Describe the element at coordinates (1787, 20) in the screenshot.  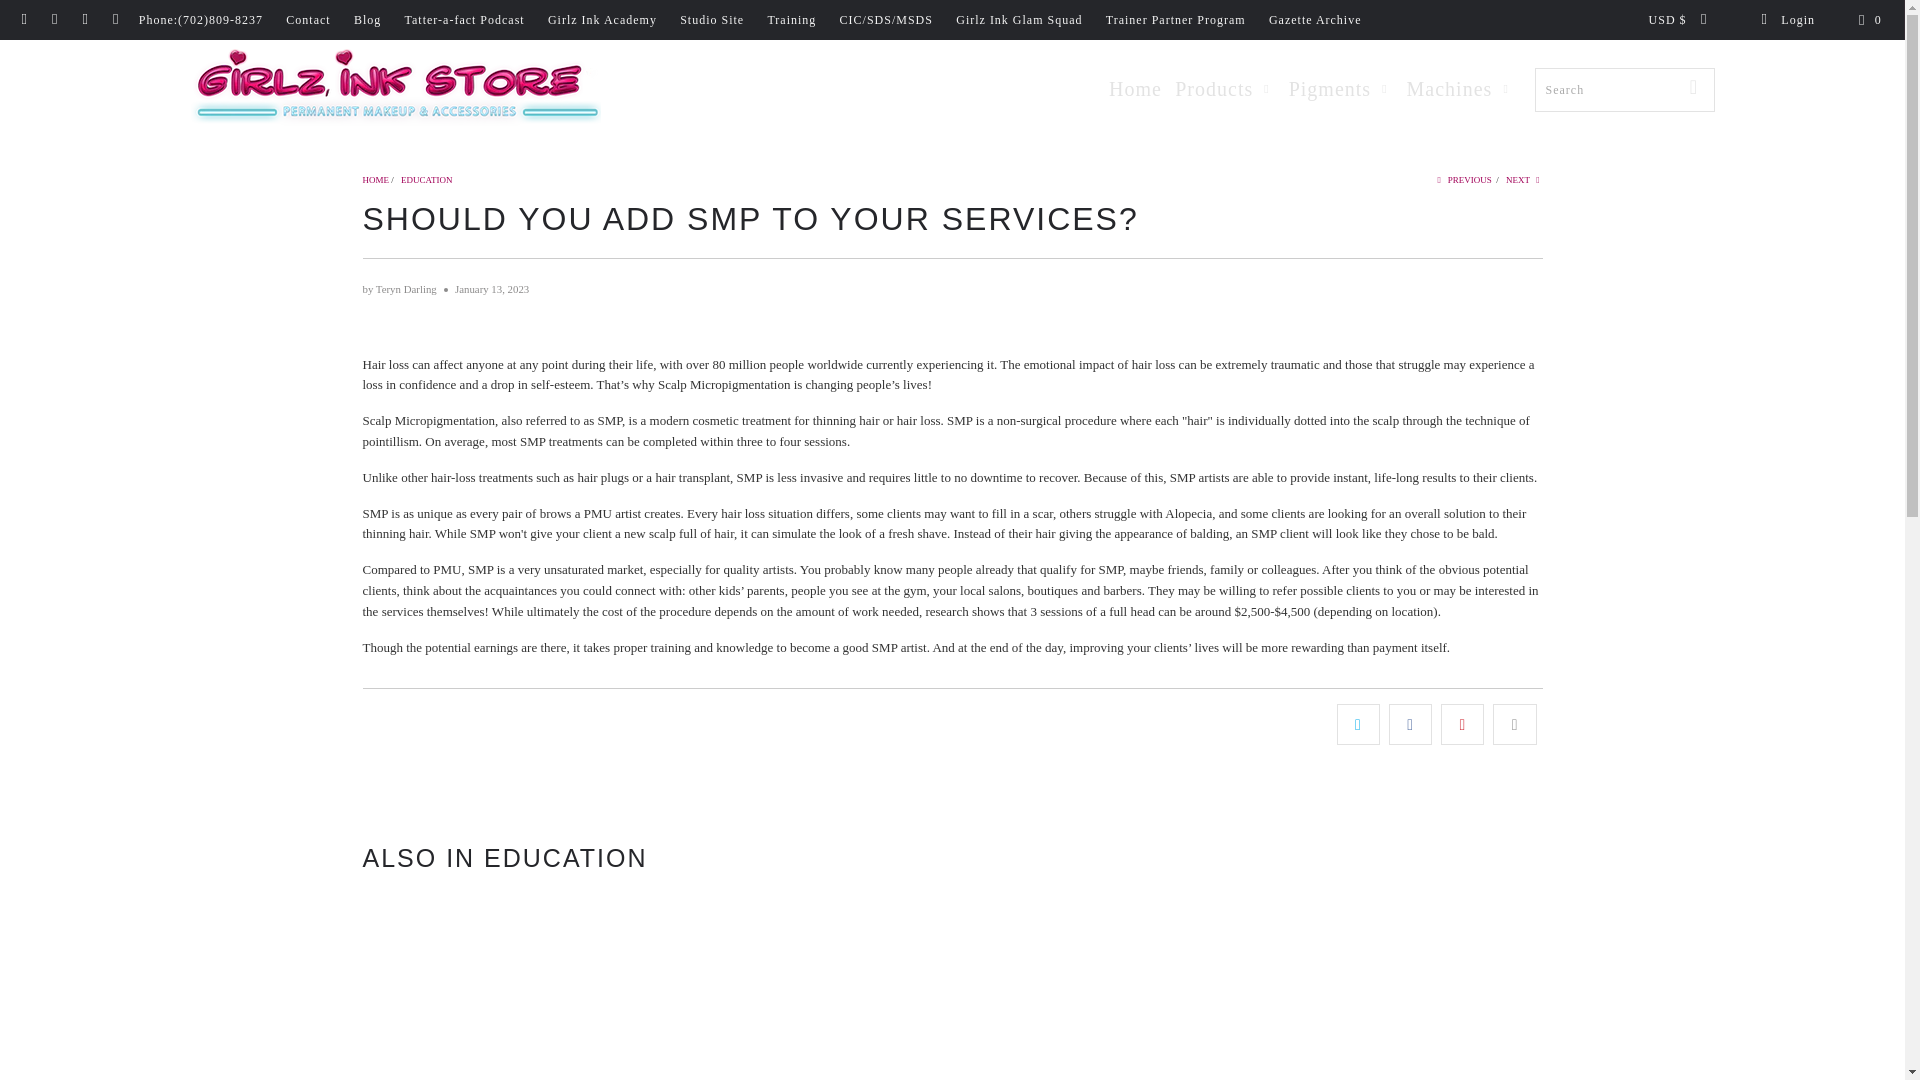
I see `My Account ` at that location.